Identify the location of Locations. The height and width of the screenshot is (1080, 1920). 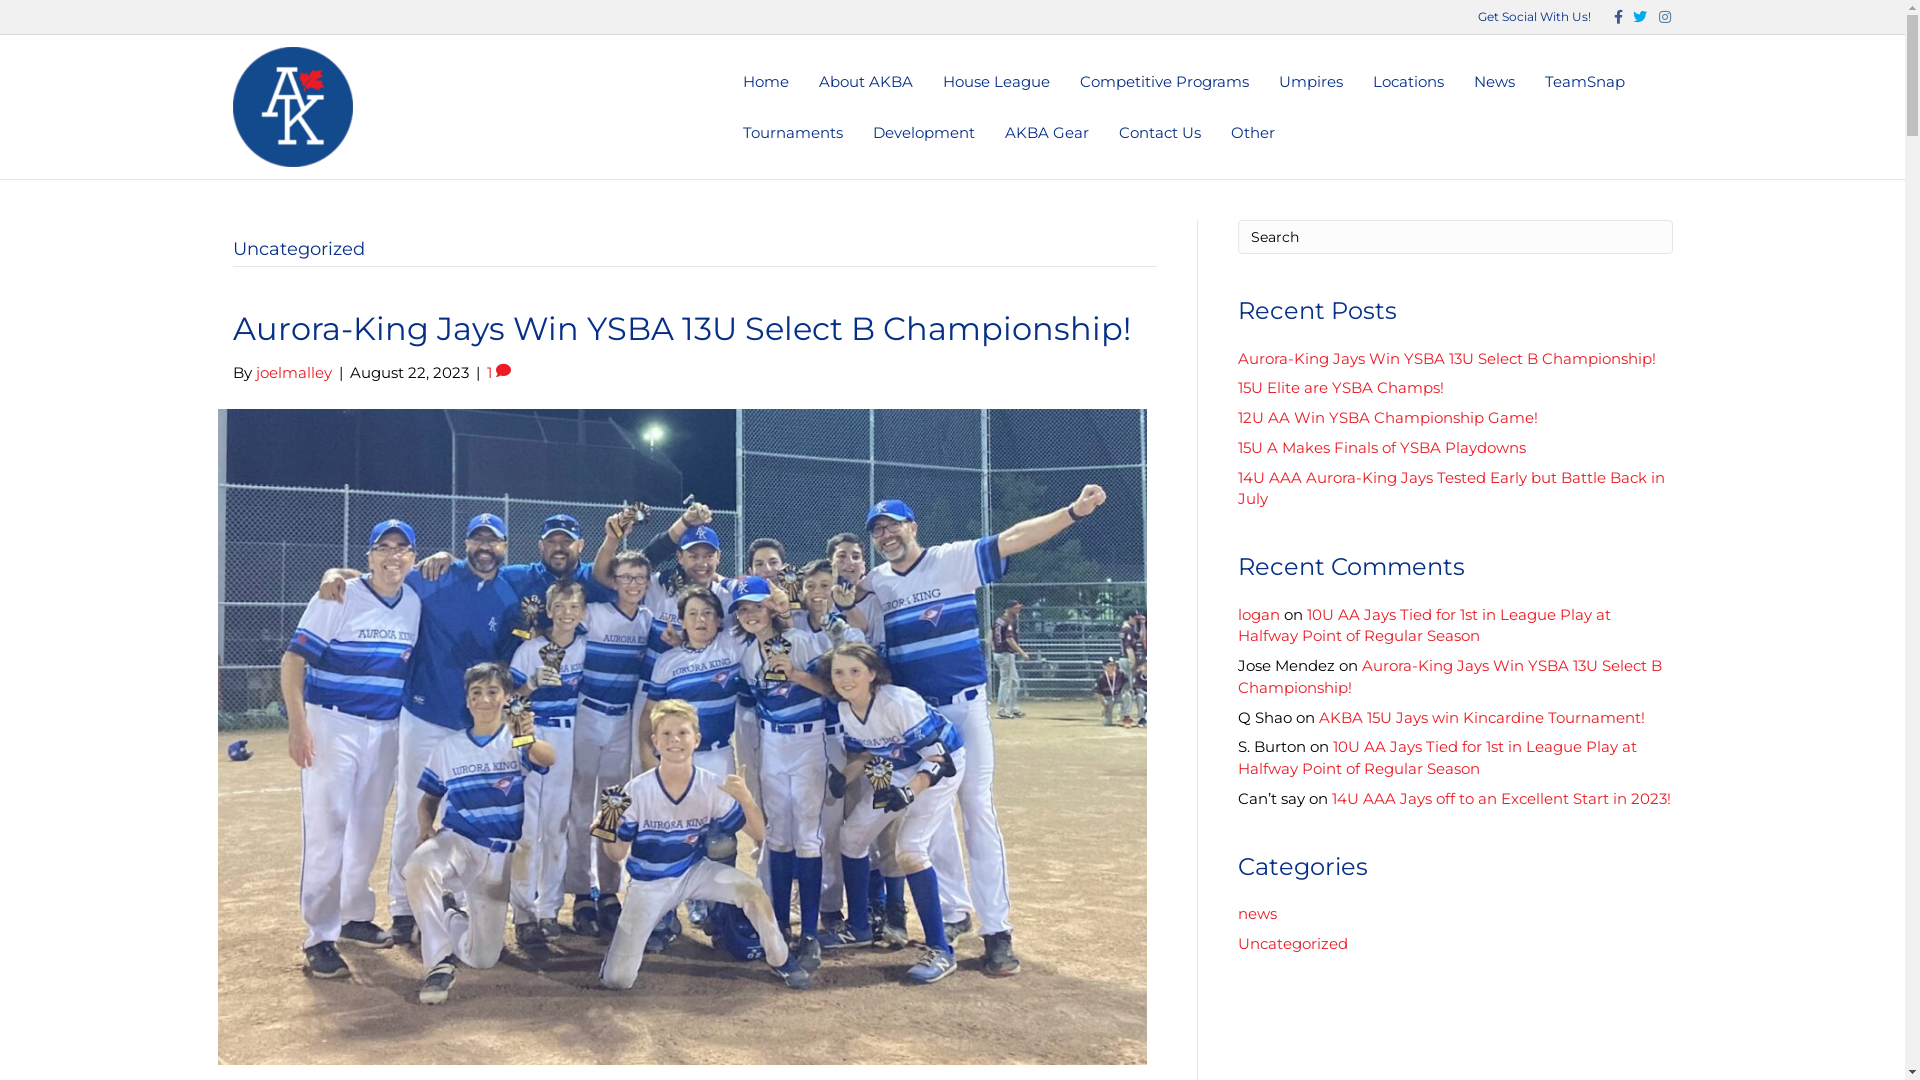
(1408, 82).